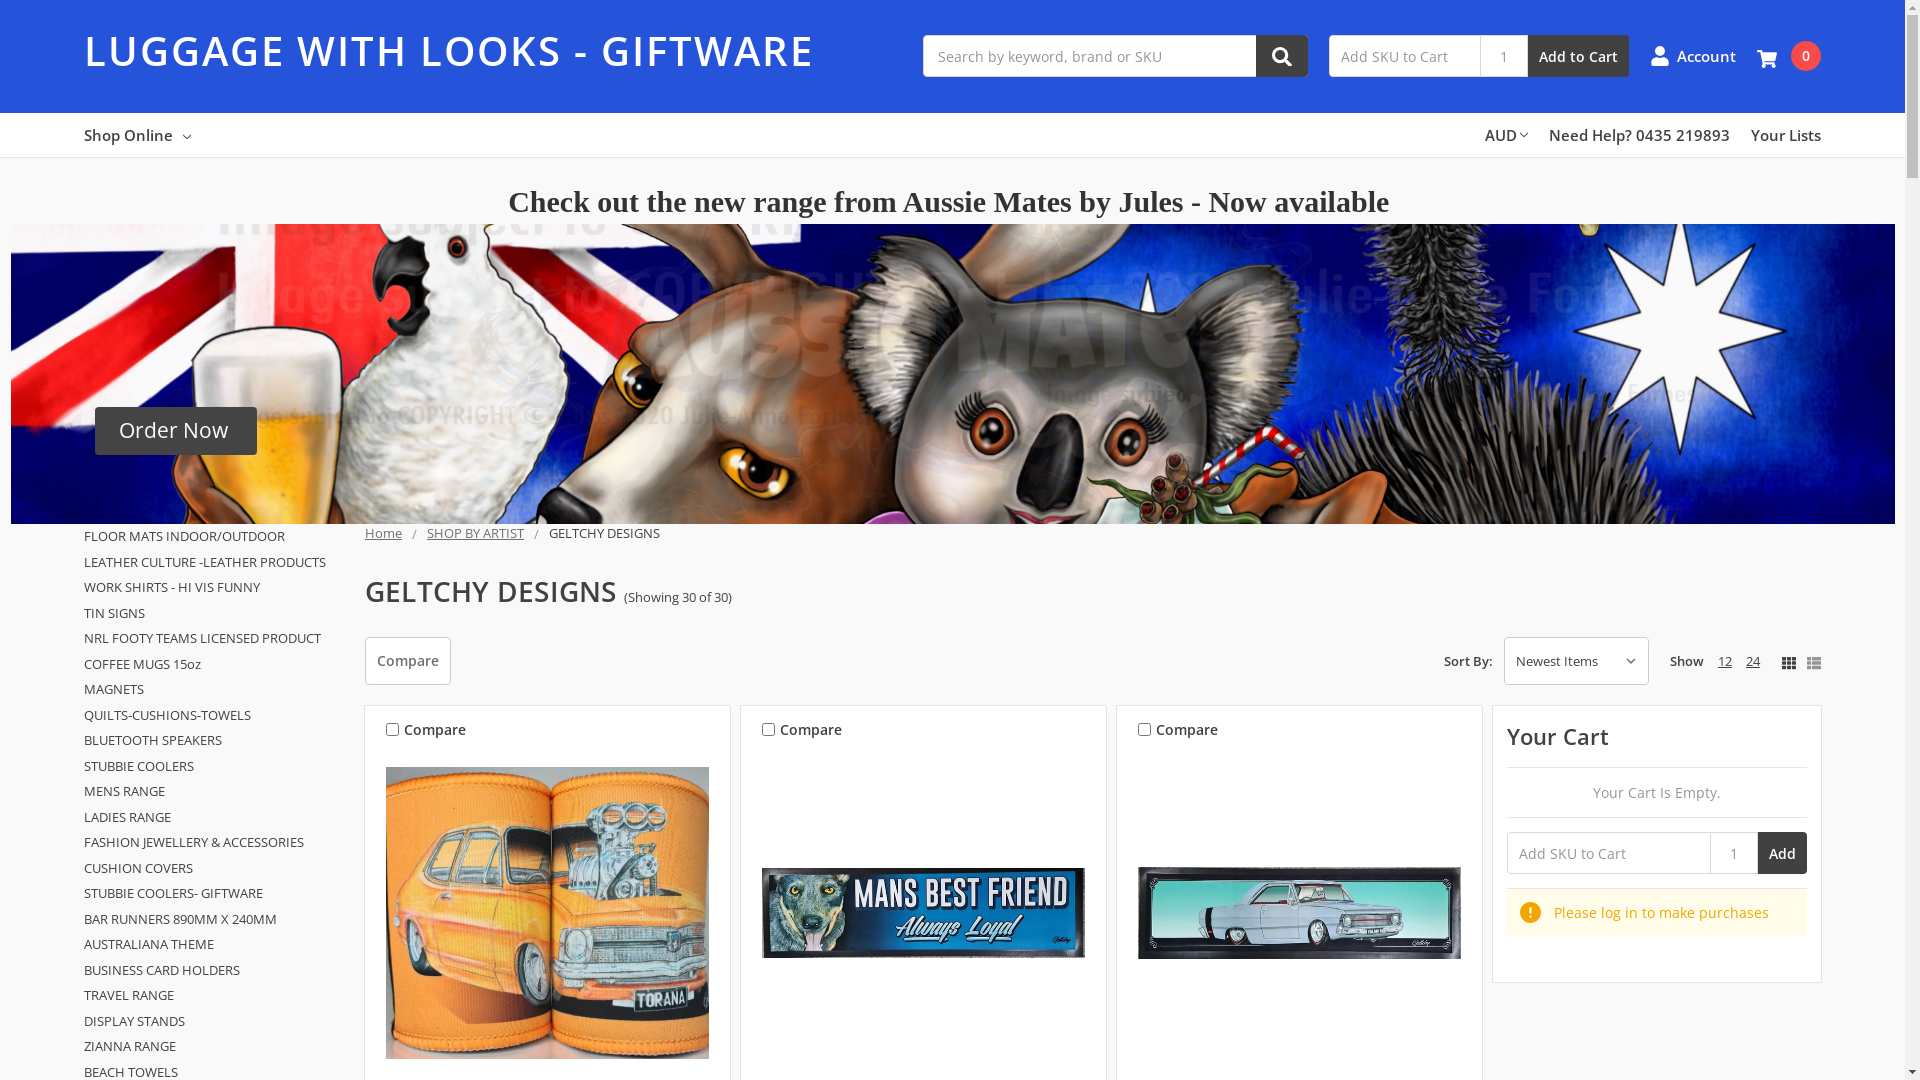 The image size is (1920, 1080). Describe the element at coordinates (408, 661) in the screenshot. I see `Compare` at that location.